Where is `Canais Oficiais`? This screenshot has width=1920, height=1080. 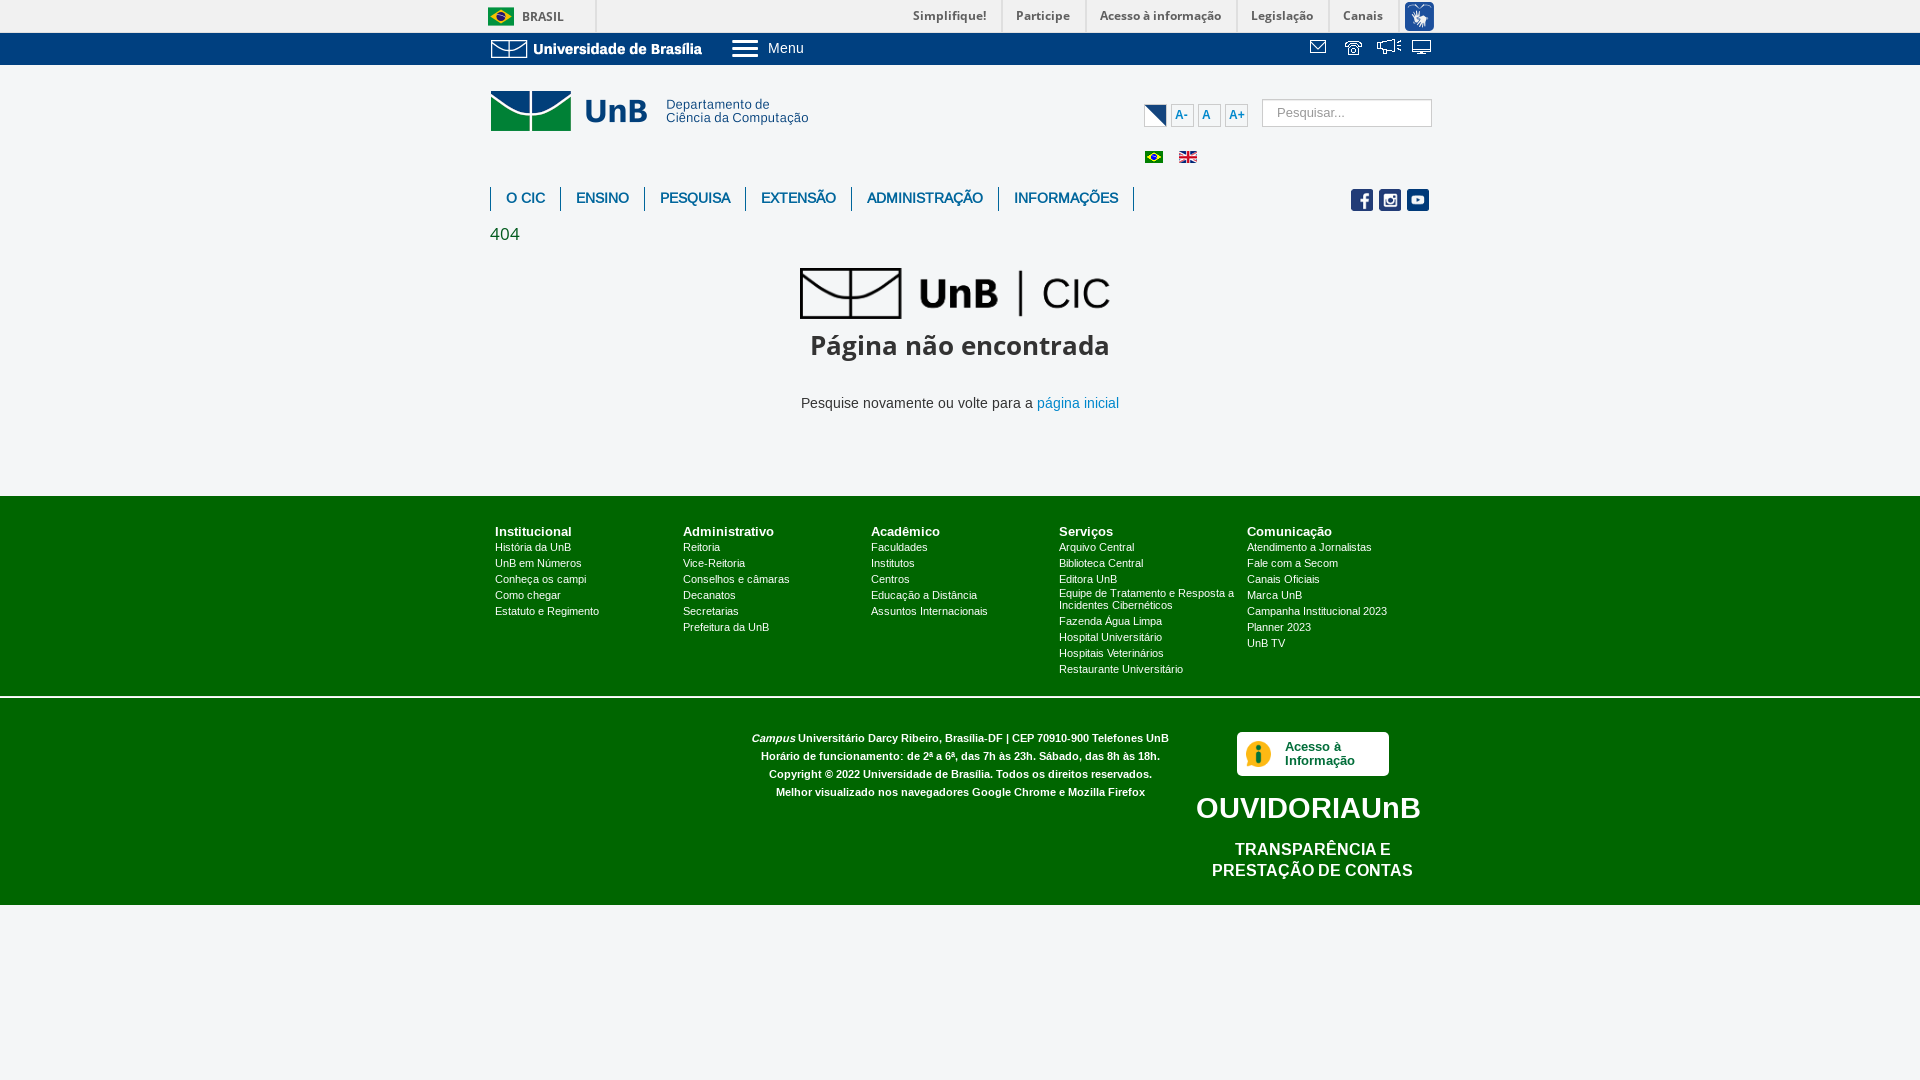
Canais Oficiais is located at coordinates (1284, 580).